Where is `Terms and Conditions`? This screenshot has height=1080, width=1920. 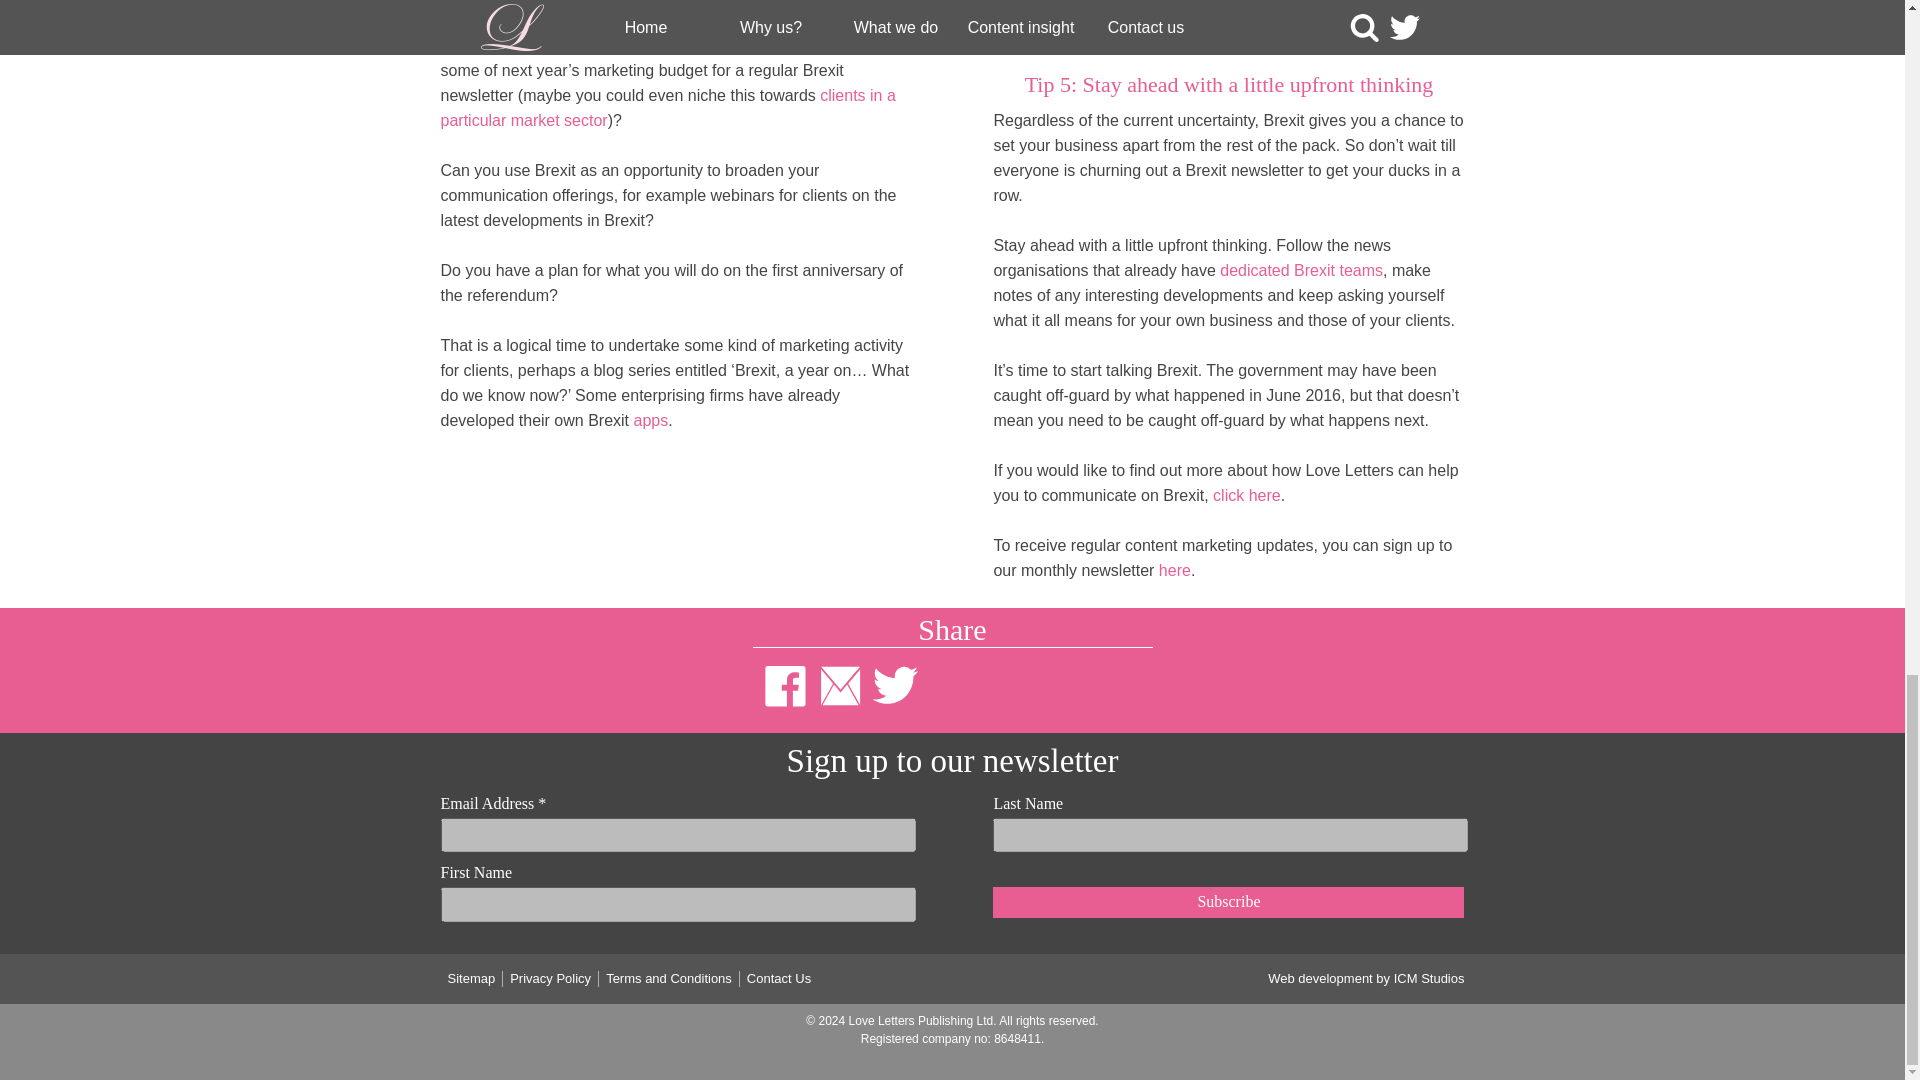
Terms and Conditions is located at coordinates (669, 978).